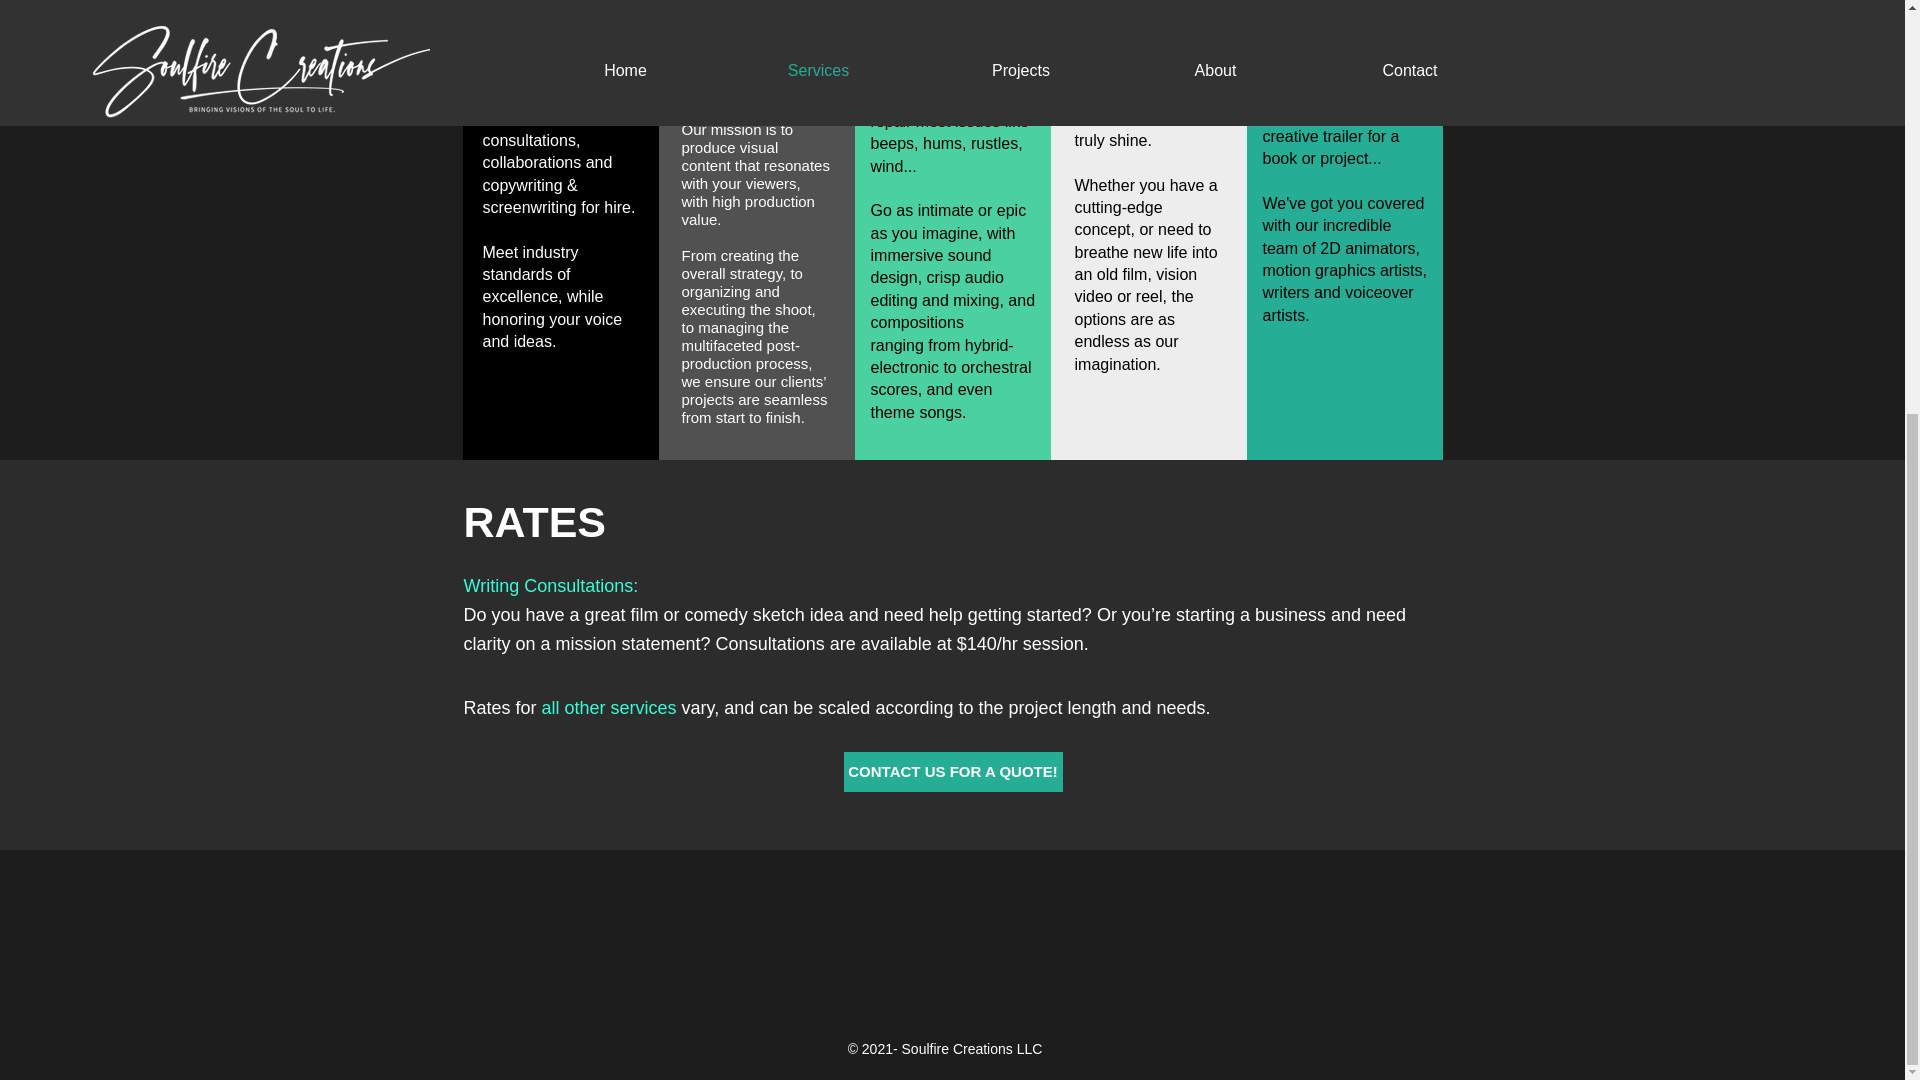 Image resolution: width=1920 pixels, height=1080 pixels. What do you see at coordinates (954, 771) in the screenshot?
I see `CONTACT US FOR A QUOTE!` at bounding box center [954, 771].